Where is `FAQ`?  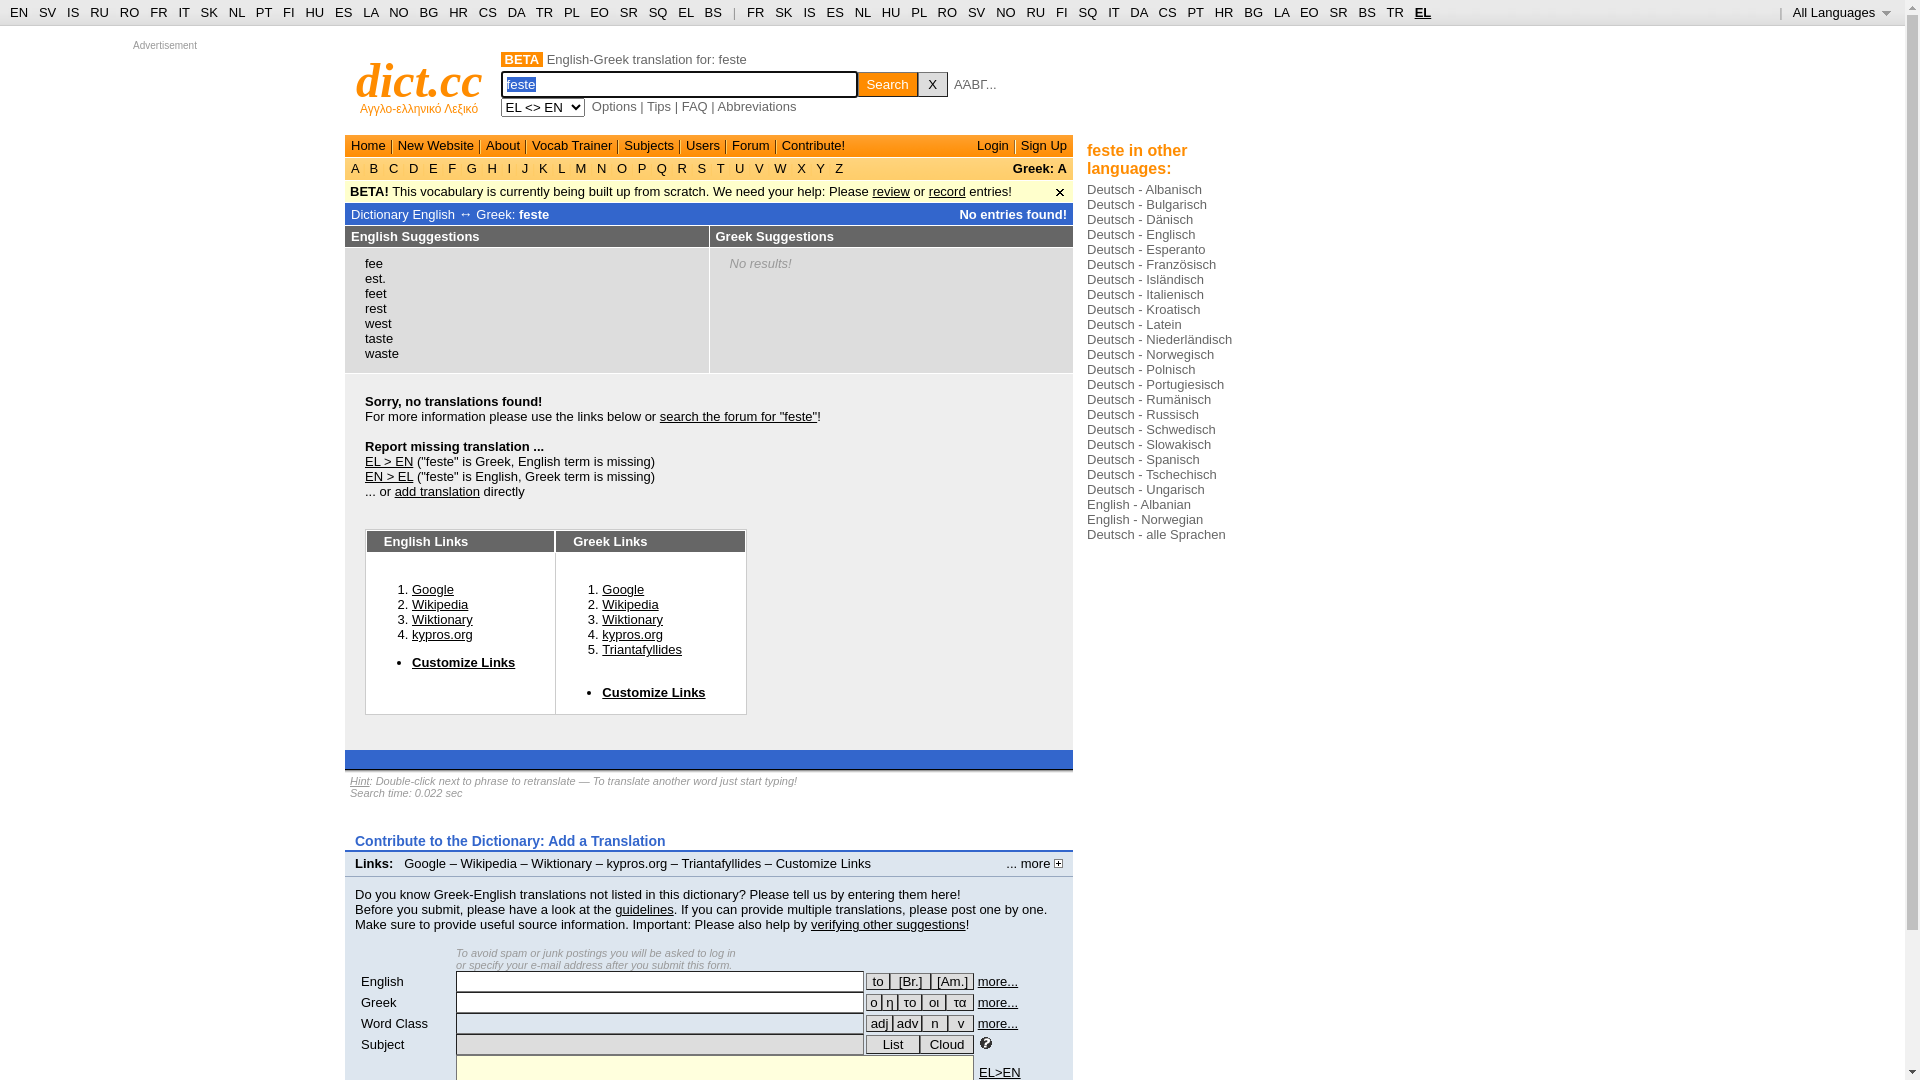 FAQ is located at coordinates (695, 106).